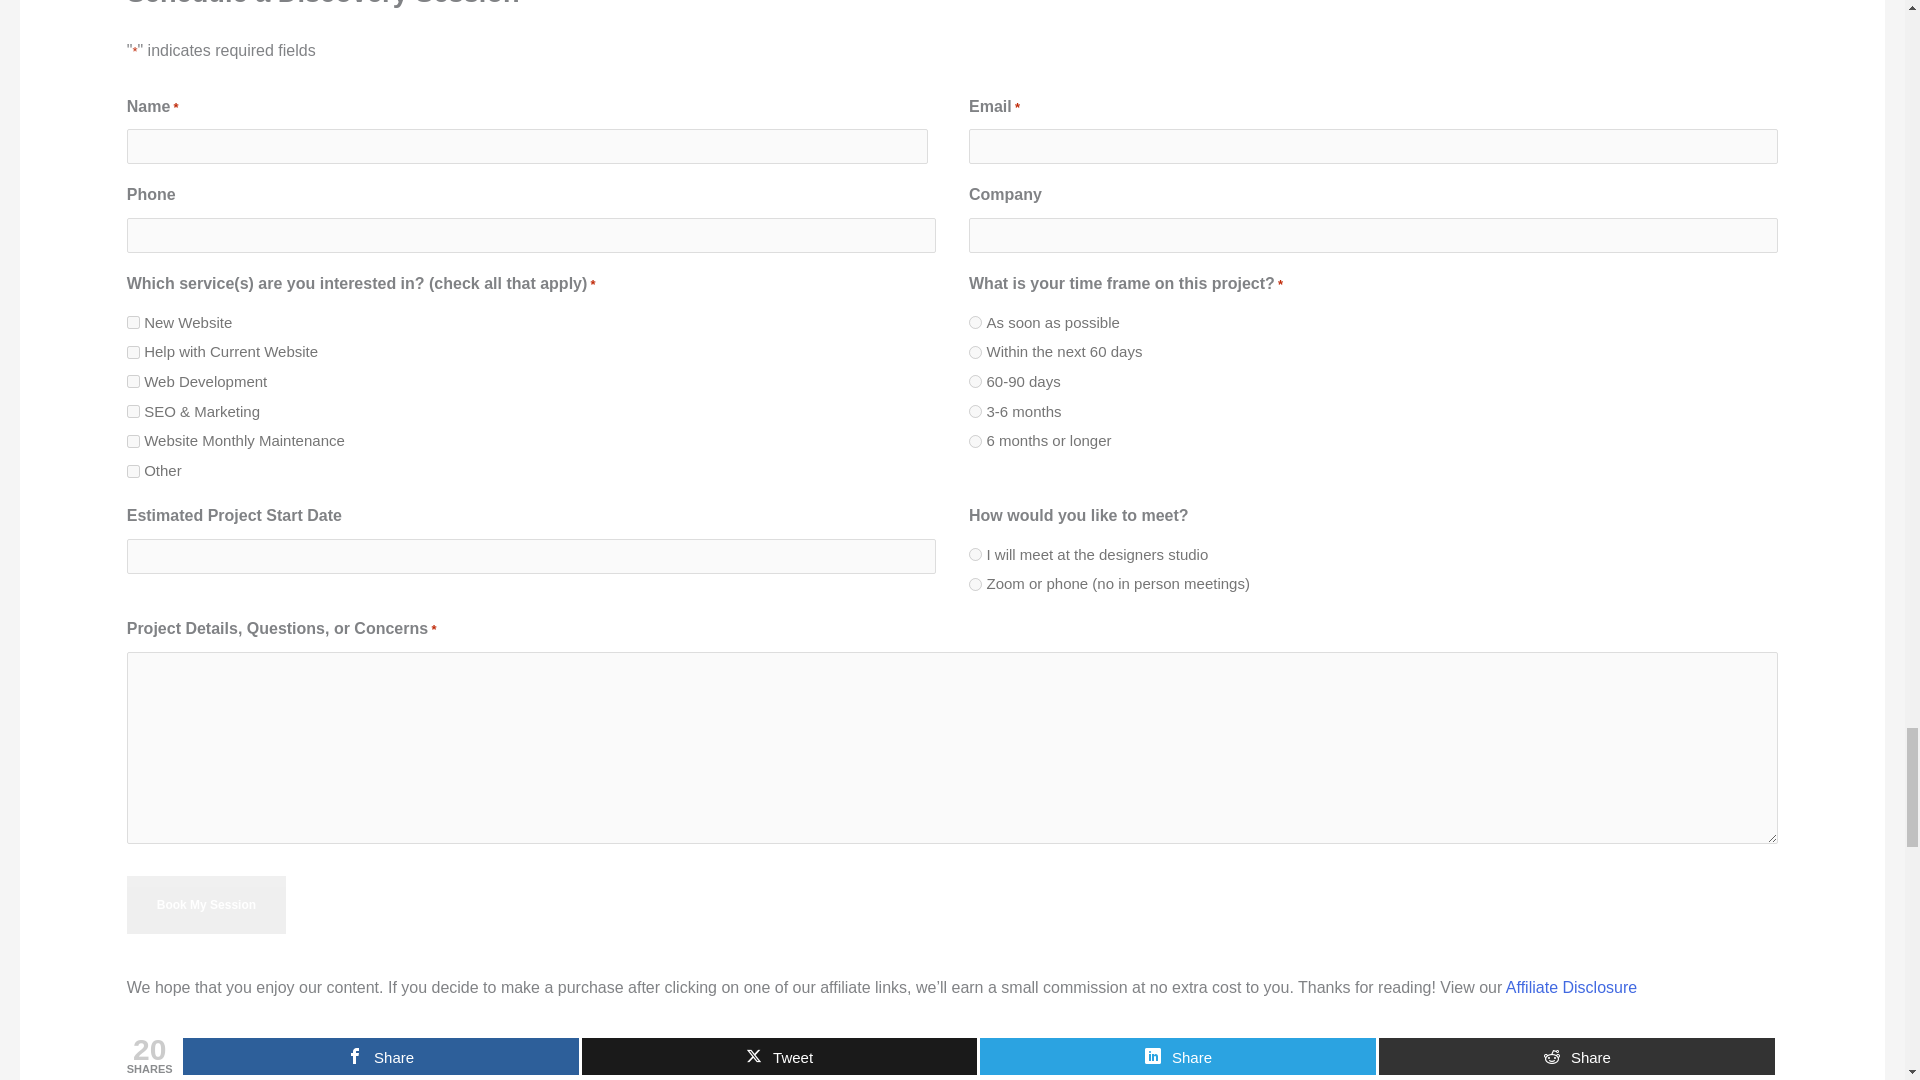 This screenshot has height=1080, width=1920. I want to click on As soon as possible, so click(975, 322).